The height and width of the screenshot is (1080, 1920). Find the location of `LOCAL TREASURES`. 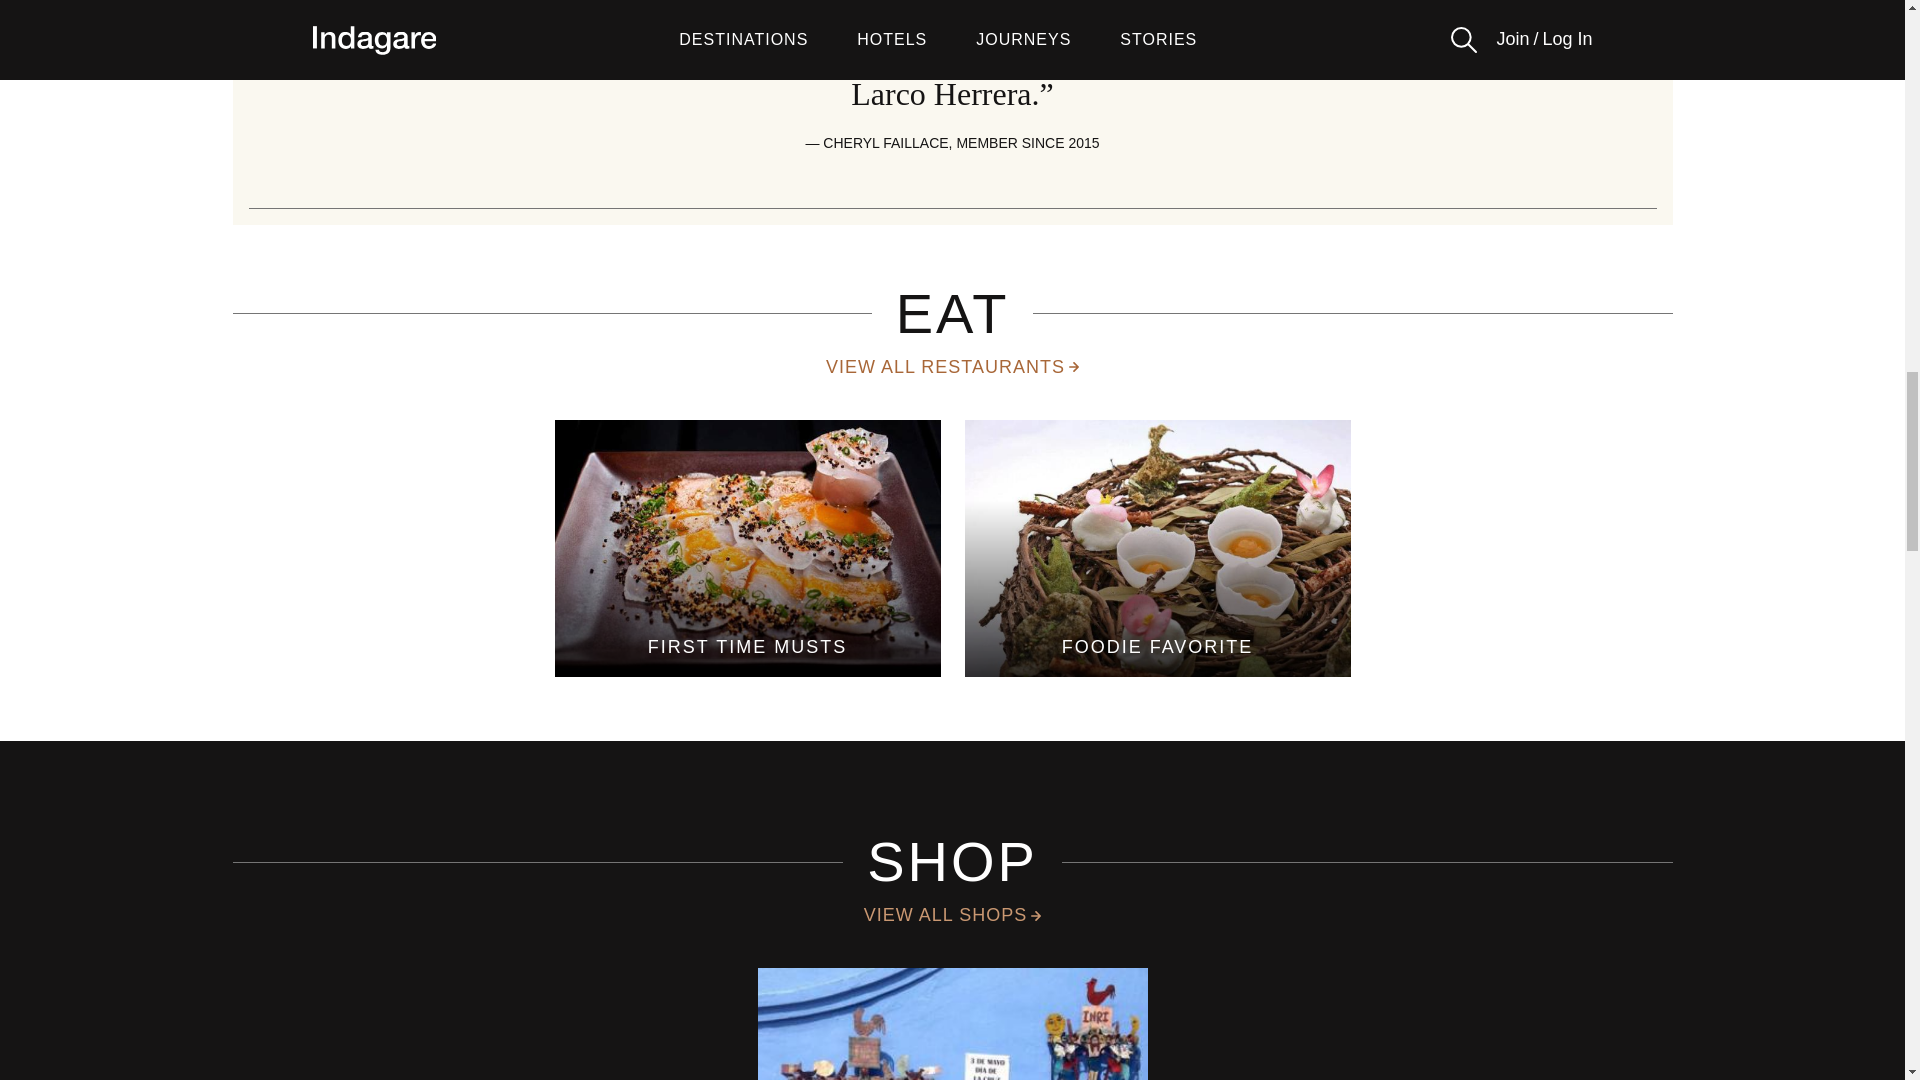

LOCAL TREASURES is located at coordinates (953, 1024).